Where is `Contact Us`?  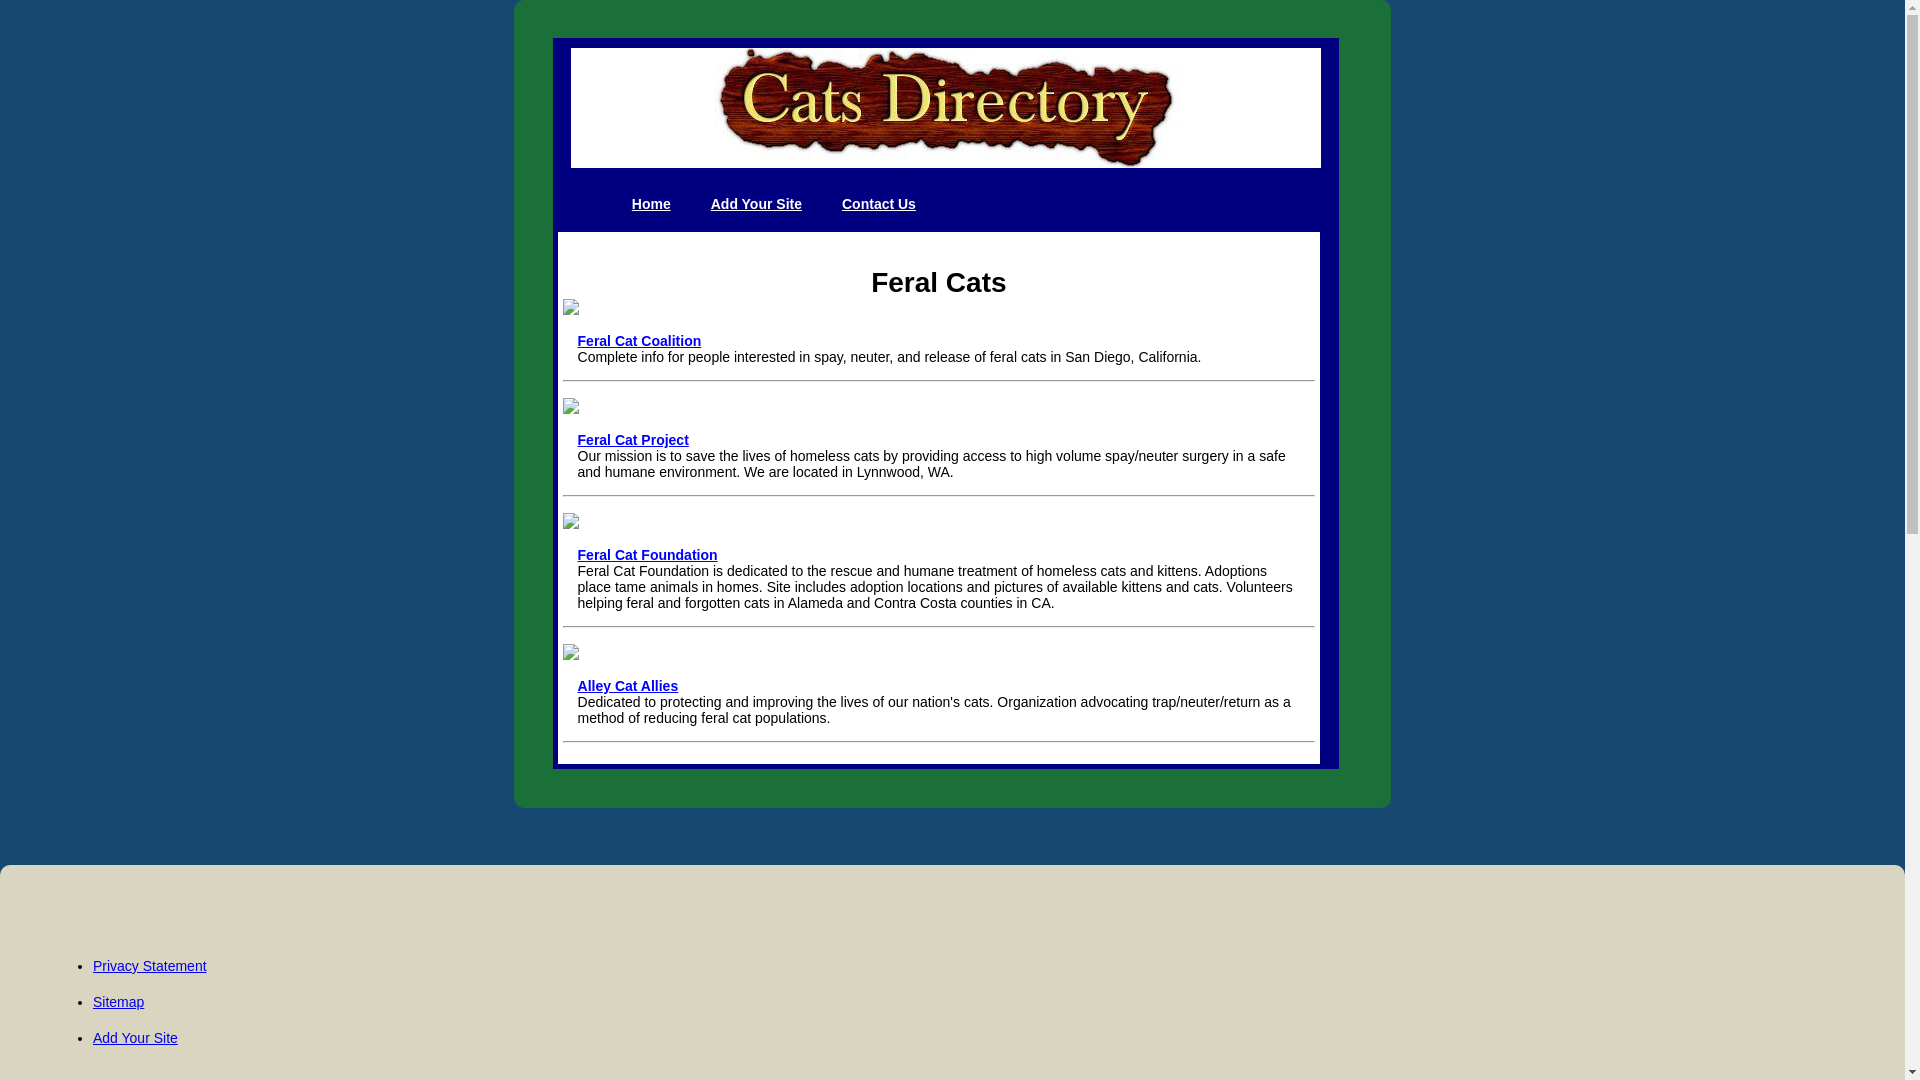 Contact Us is located at coordinates (878, 204).